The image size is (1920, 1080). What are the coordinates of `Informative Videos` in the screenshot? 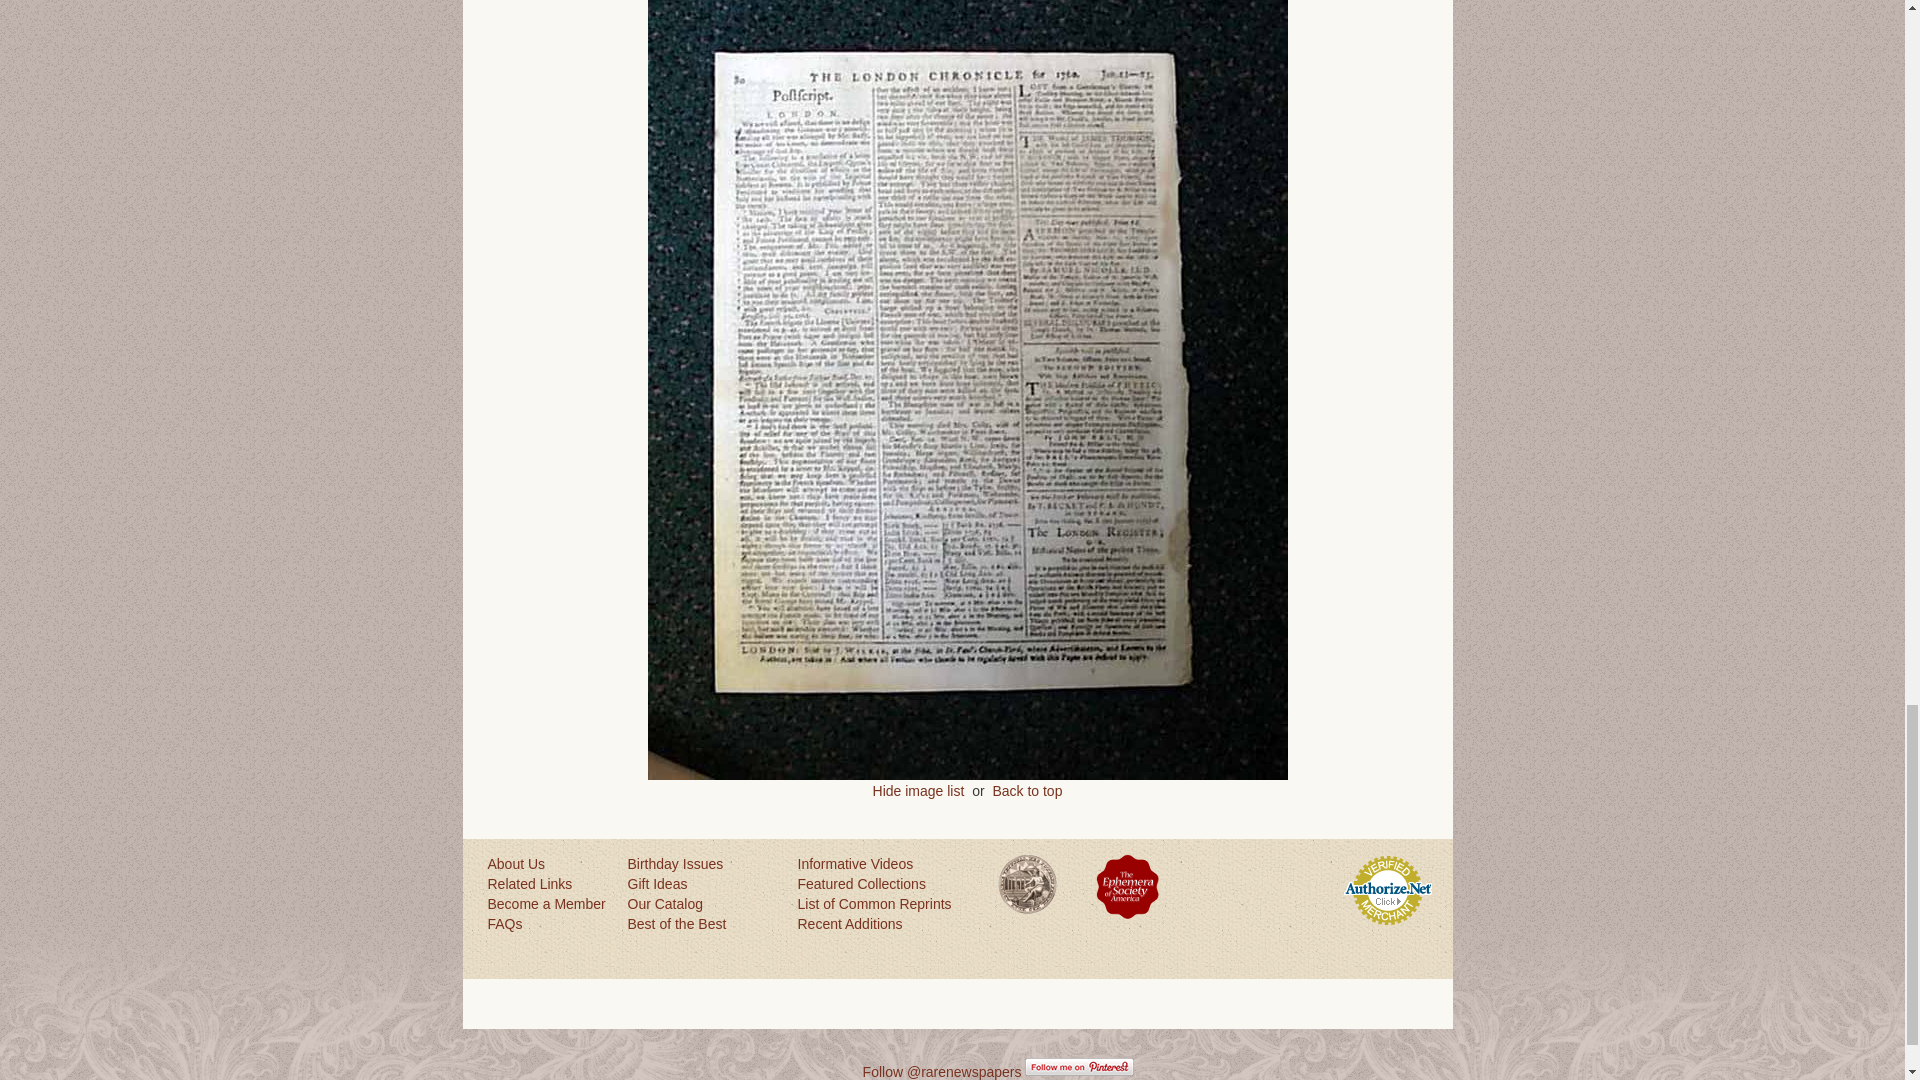 It's located at (882, 864).